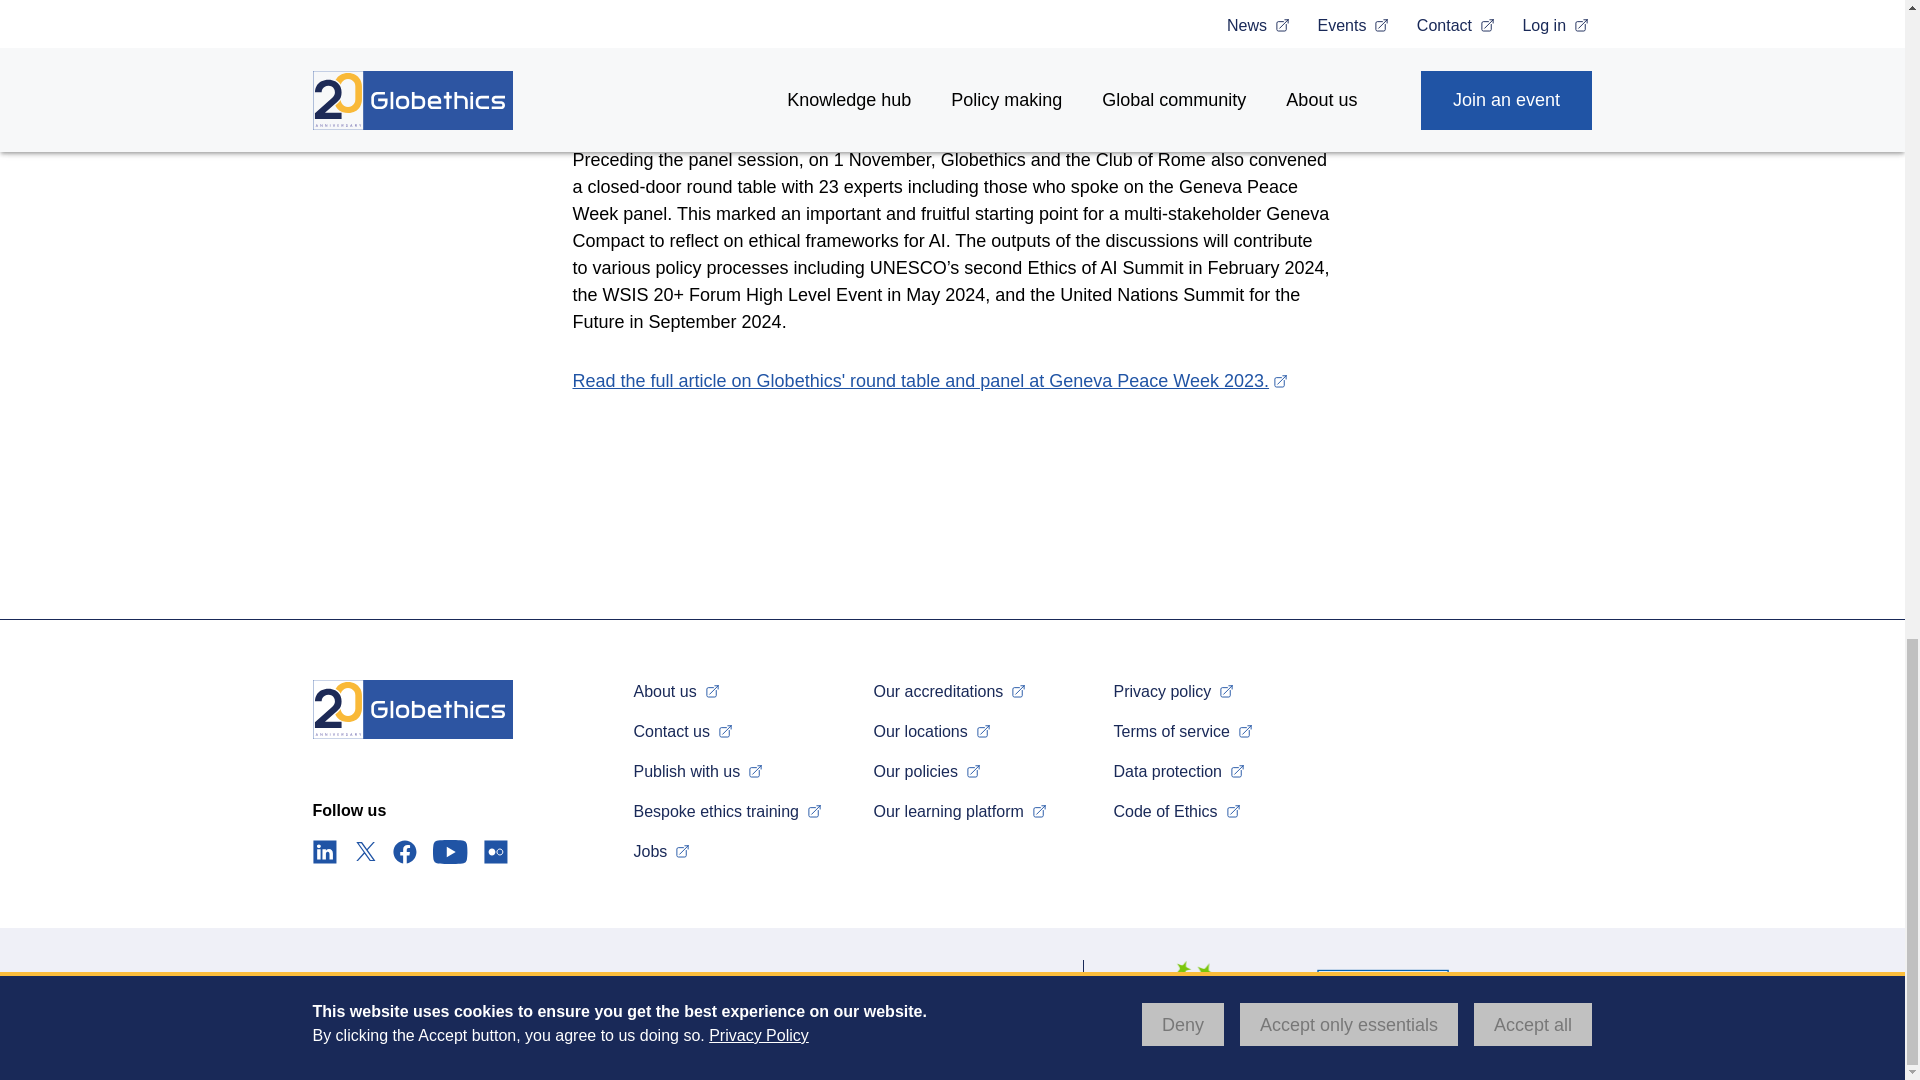  I want to click on Contact us, so click(685, 730).